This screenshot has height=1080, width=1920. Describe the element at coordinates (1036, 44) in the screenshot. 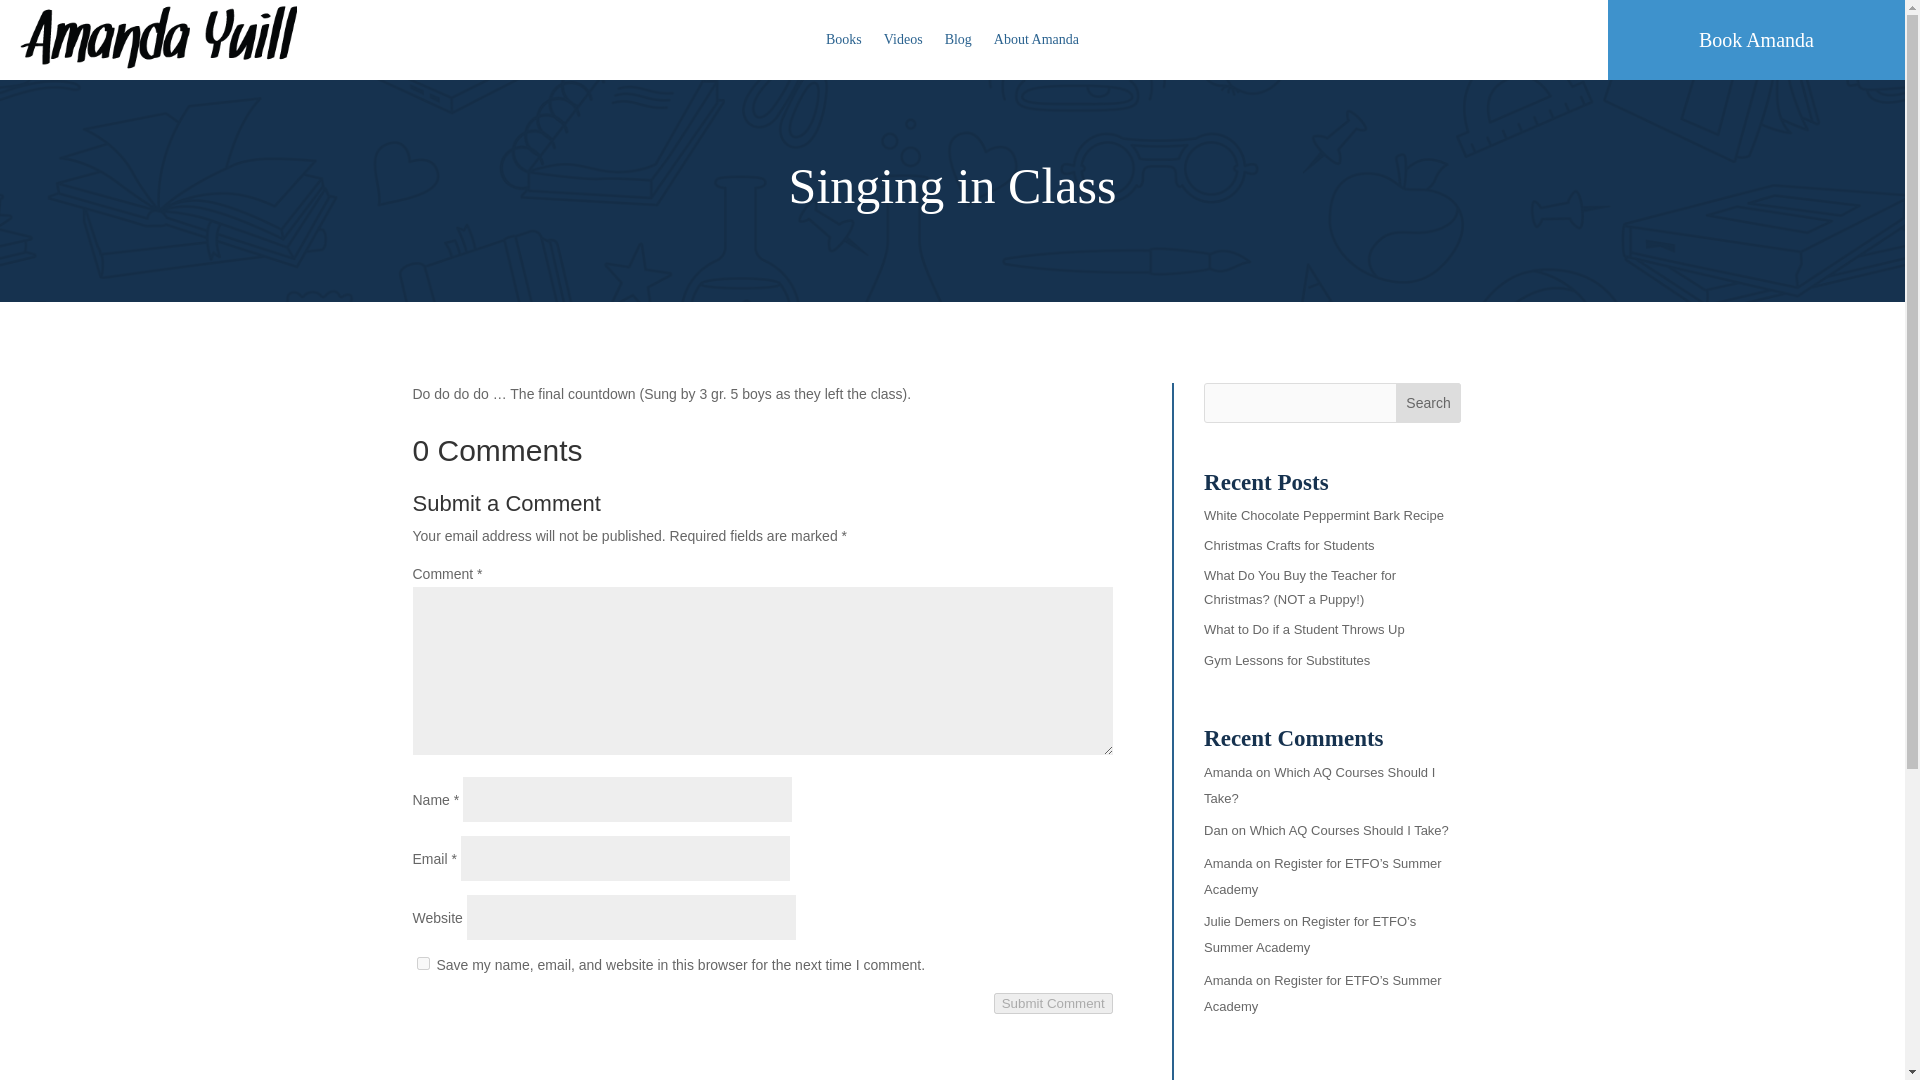

I see `About Amanda` at that location.